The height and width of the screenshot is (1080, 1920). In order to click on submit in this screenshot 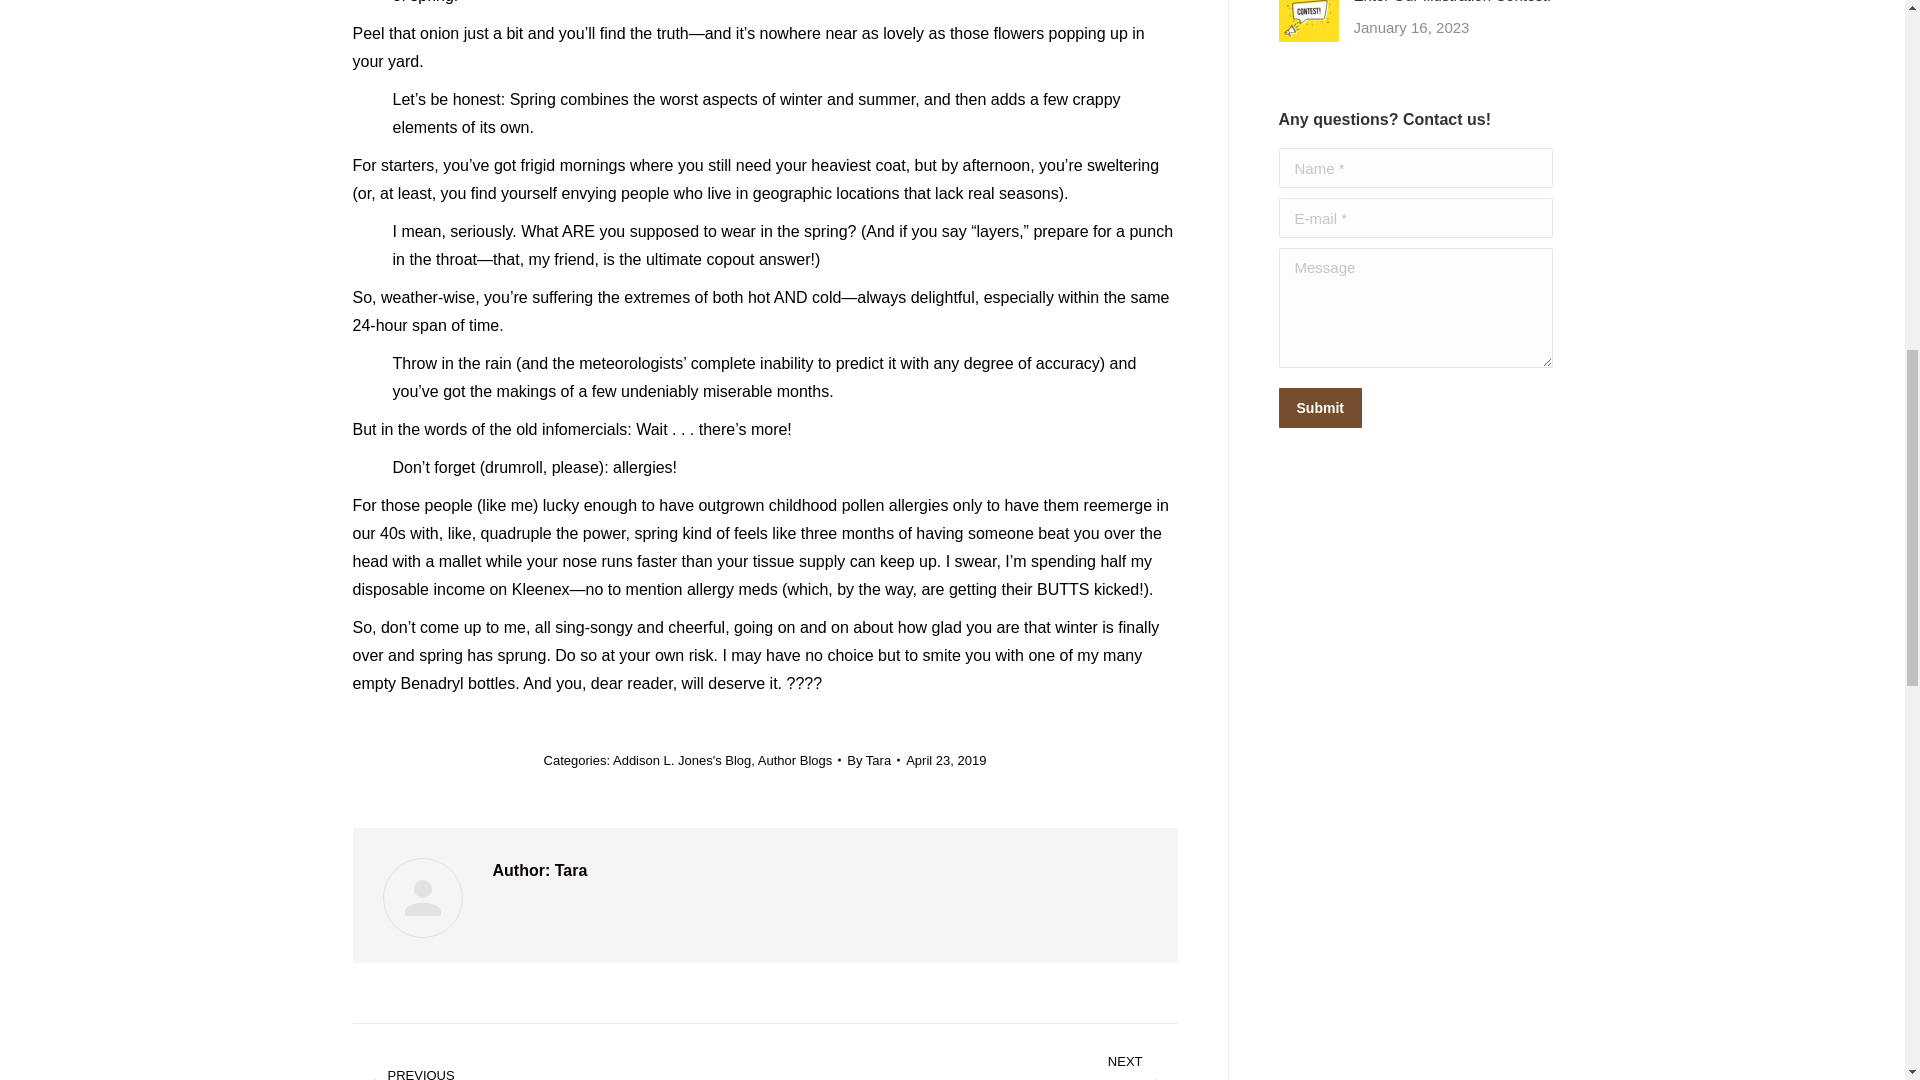, I will do `click(1414, 410)`.